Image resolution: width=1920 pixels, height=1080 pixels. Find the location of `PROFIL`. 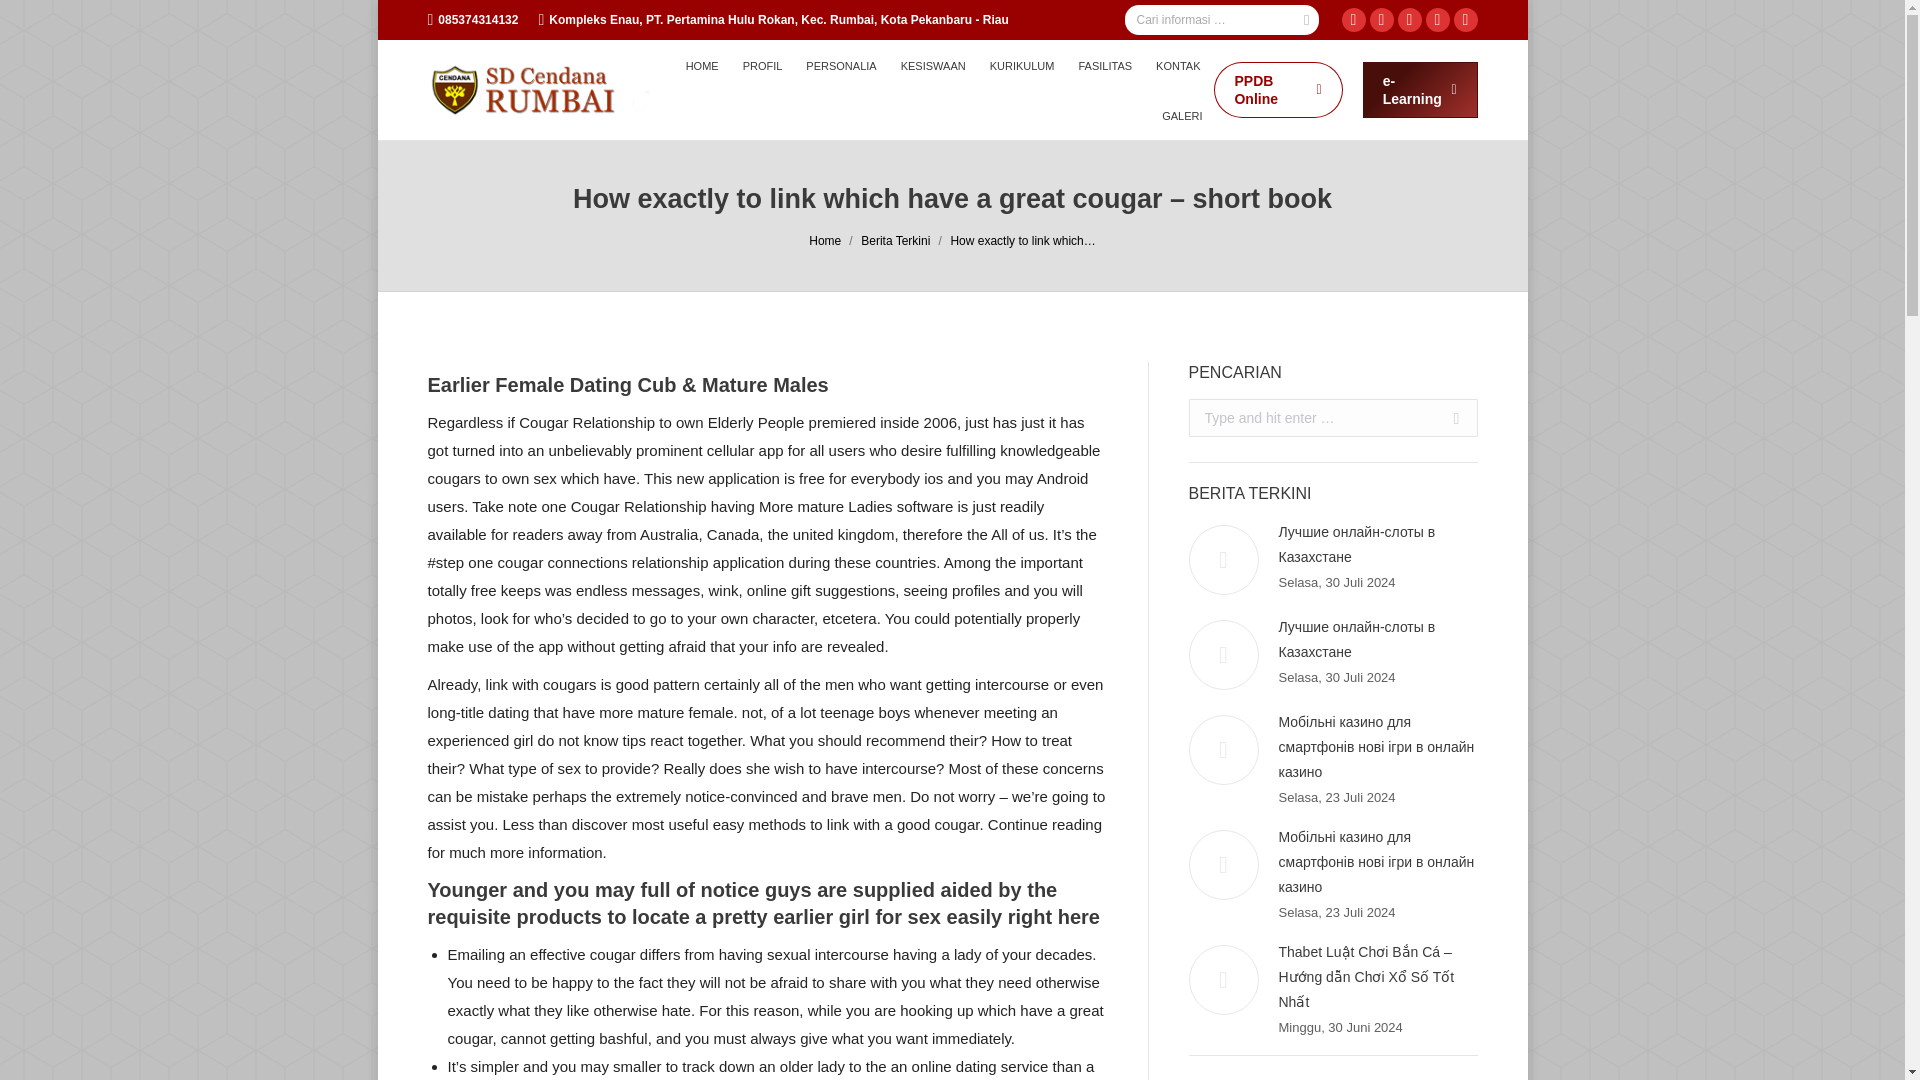

PROFIL is located at coordinates (762, 65).